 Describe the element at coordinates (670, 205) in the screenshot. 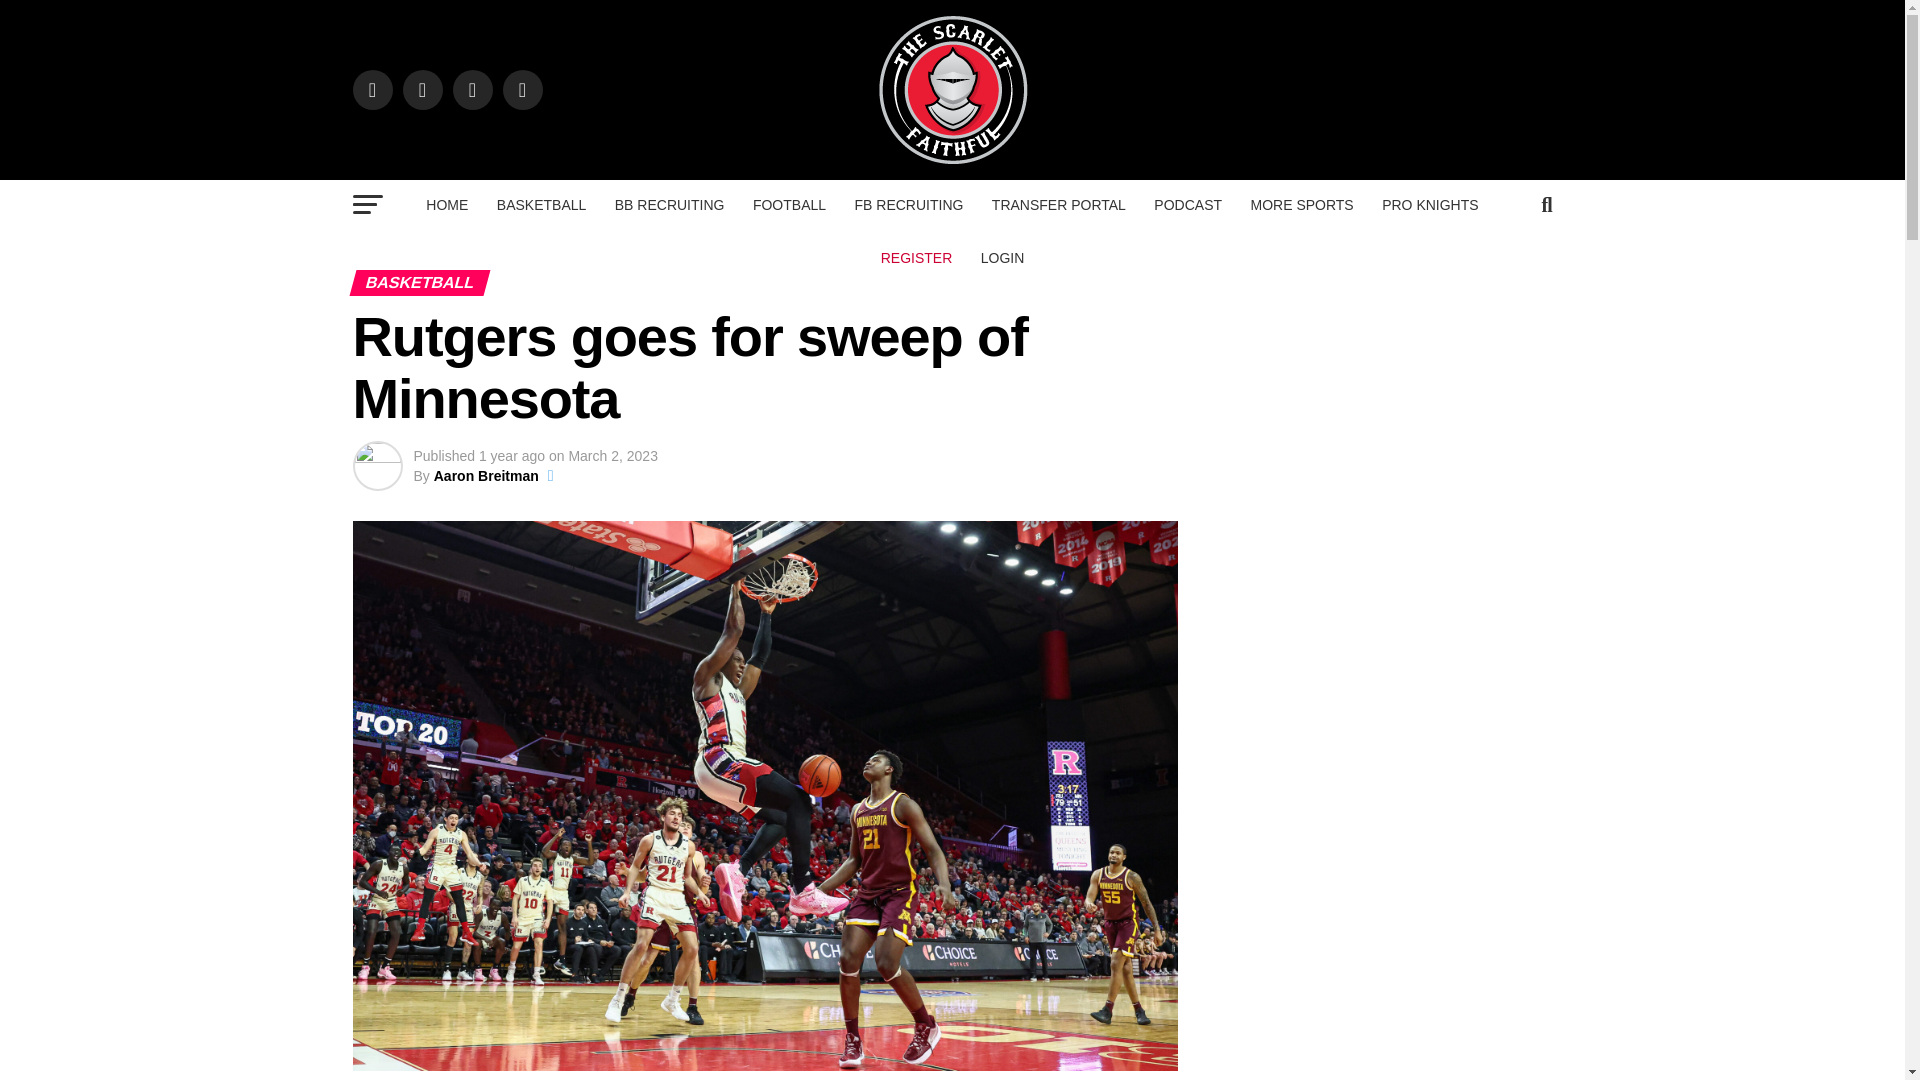

I see `BB RECRUITING` at that location.